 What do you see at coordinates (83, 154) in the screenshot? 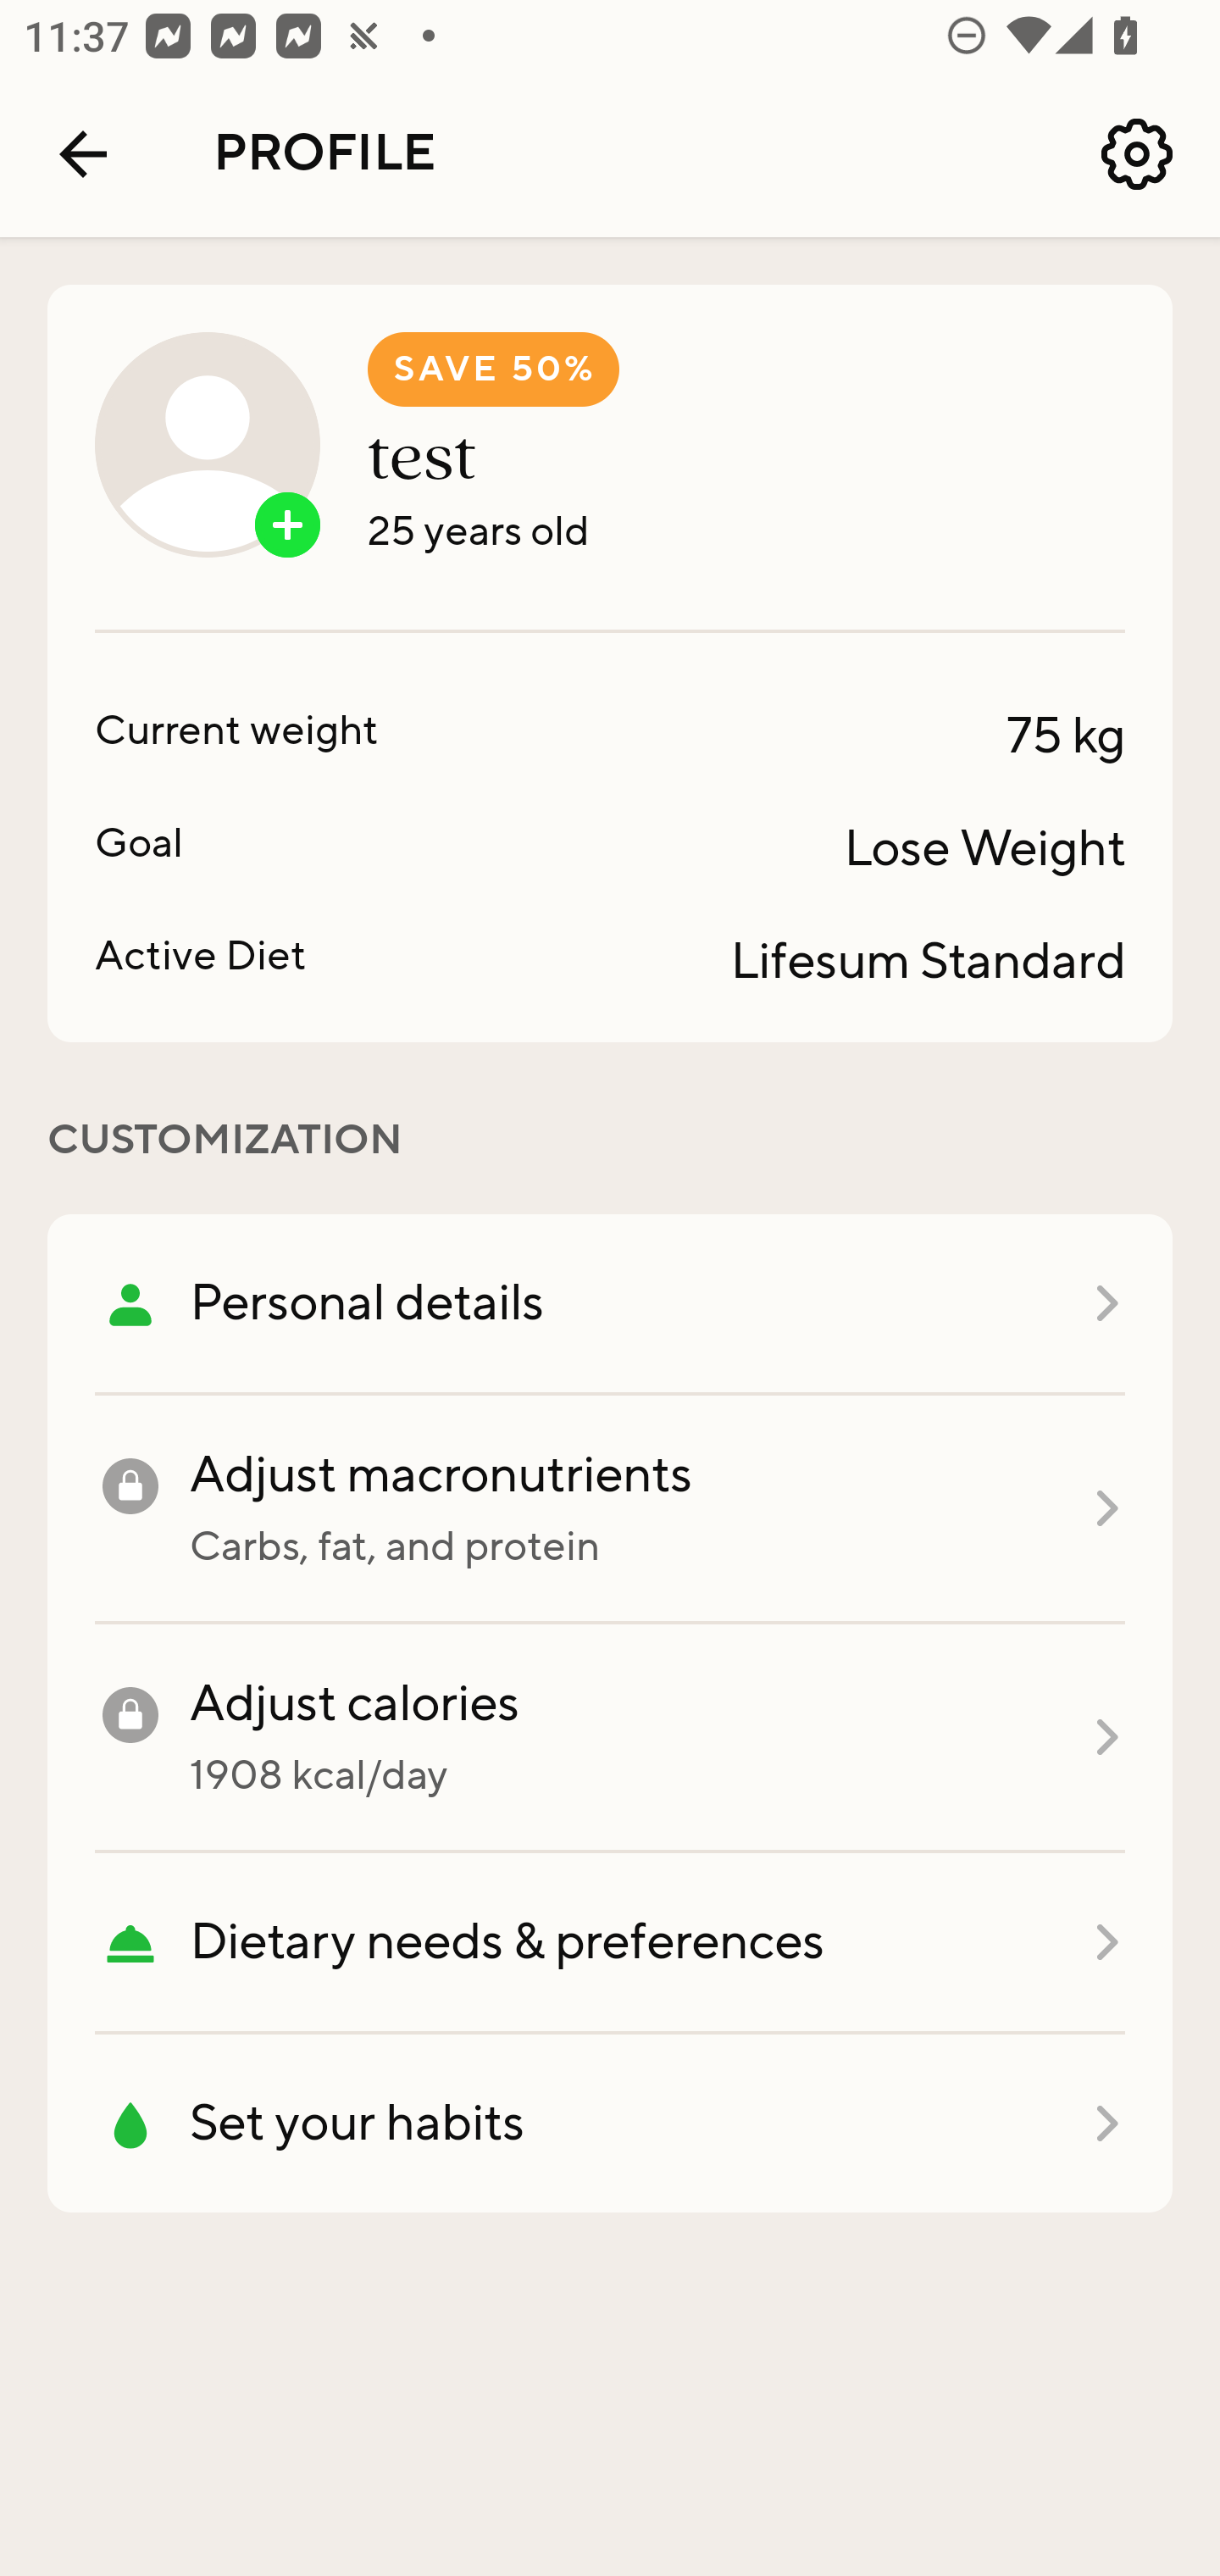
I see `Back` at bounding box center [83, 154].